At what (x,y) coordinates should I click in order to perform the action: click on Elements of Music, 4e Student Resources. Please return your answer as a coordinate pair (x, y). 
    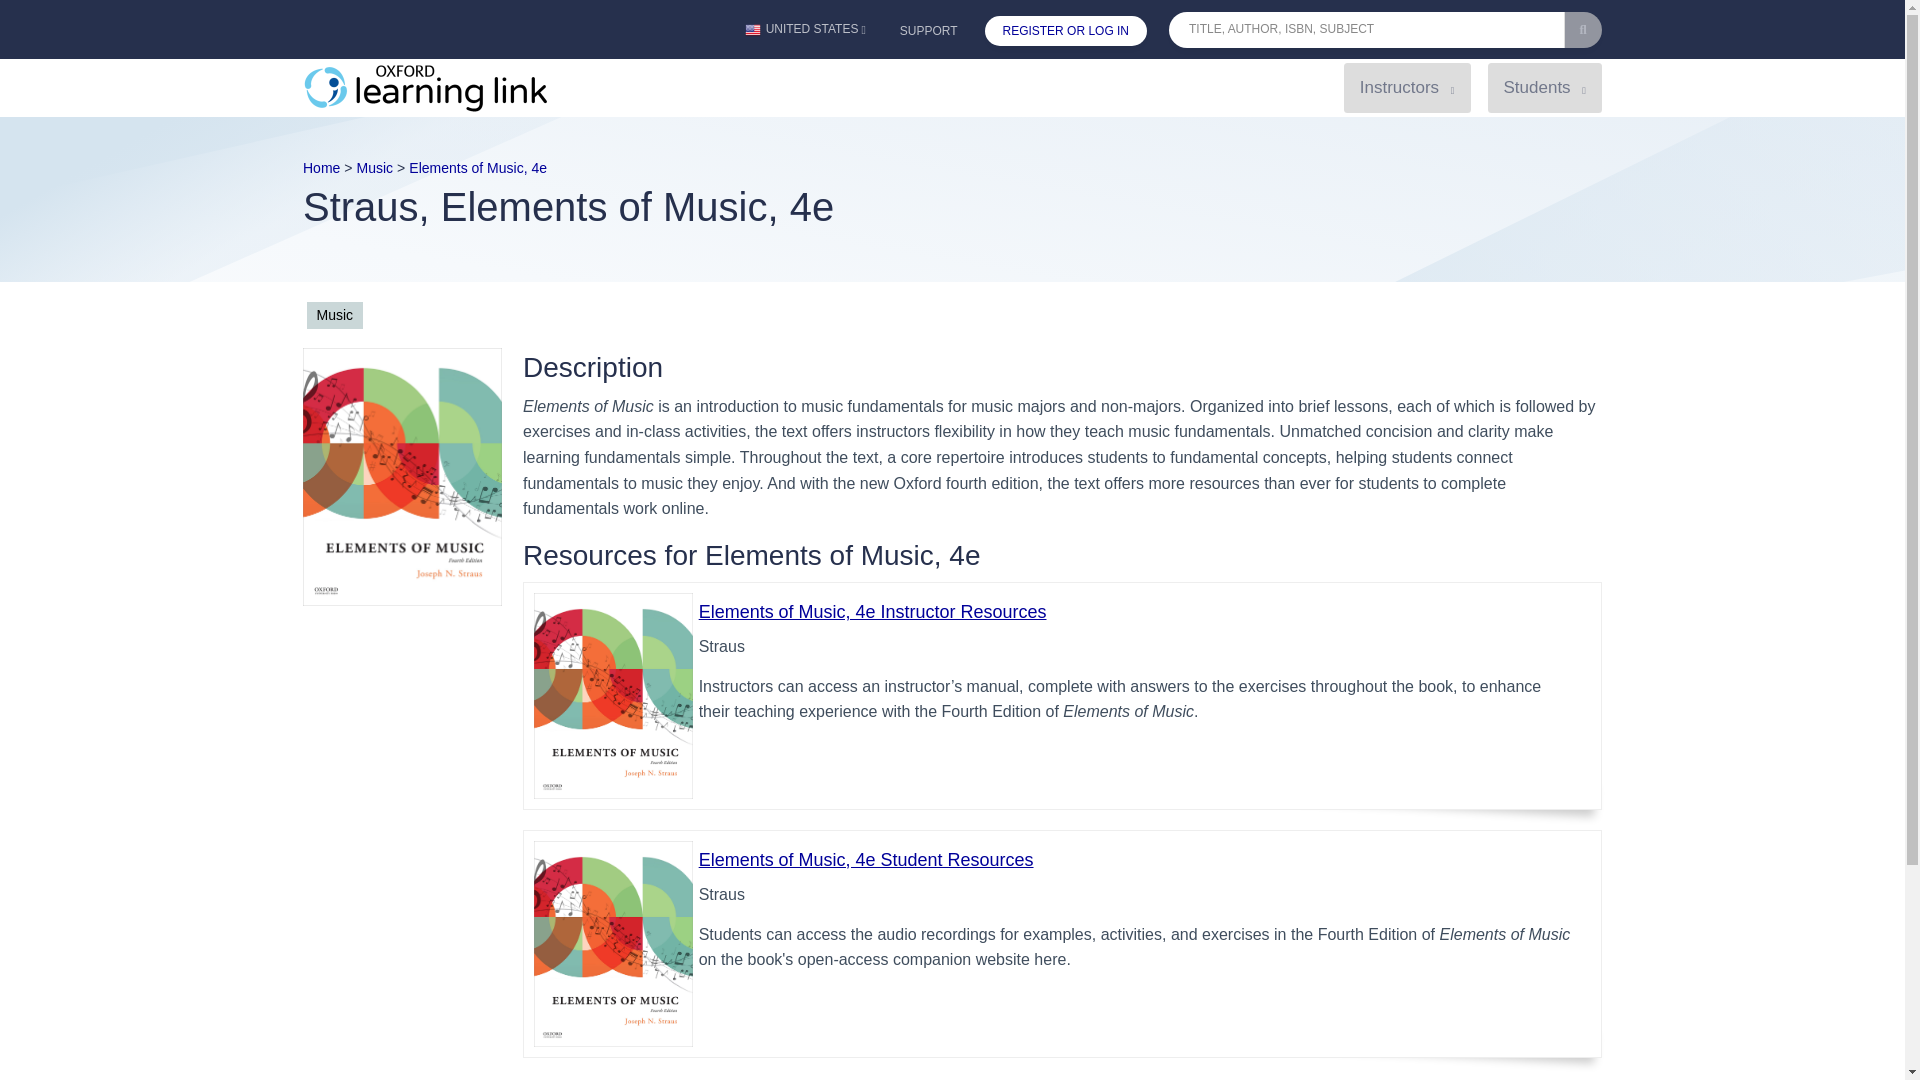
    Looking at the image, I should click on (866, 860).